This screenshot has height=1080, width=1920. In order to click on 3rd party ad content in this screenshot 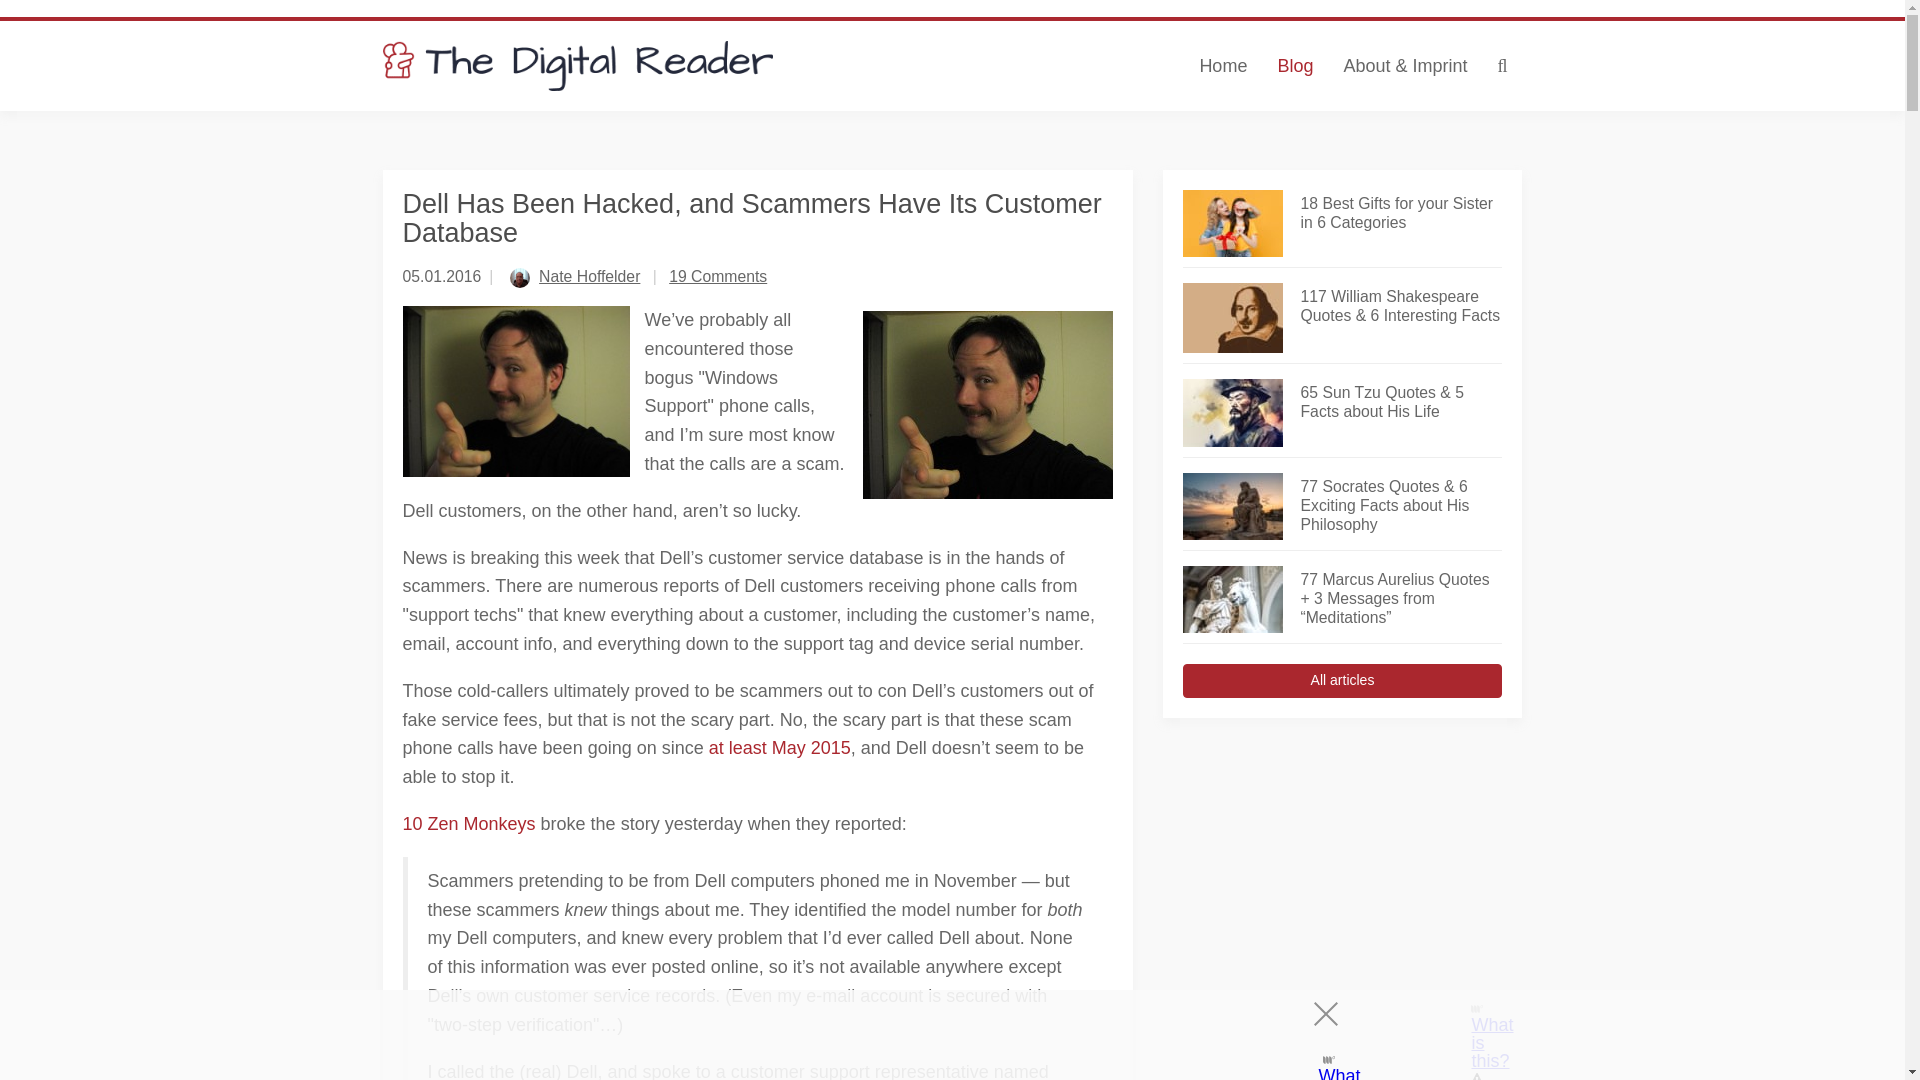, I will do `click(934, 1035)`.